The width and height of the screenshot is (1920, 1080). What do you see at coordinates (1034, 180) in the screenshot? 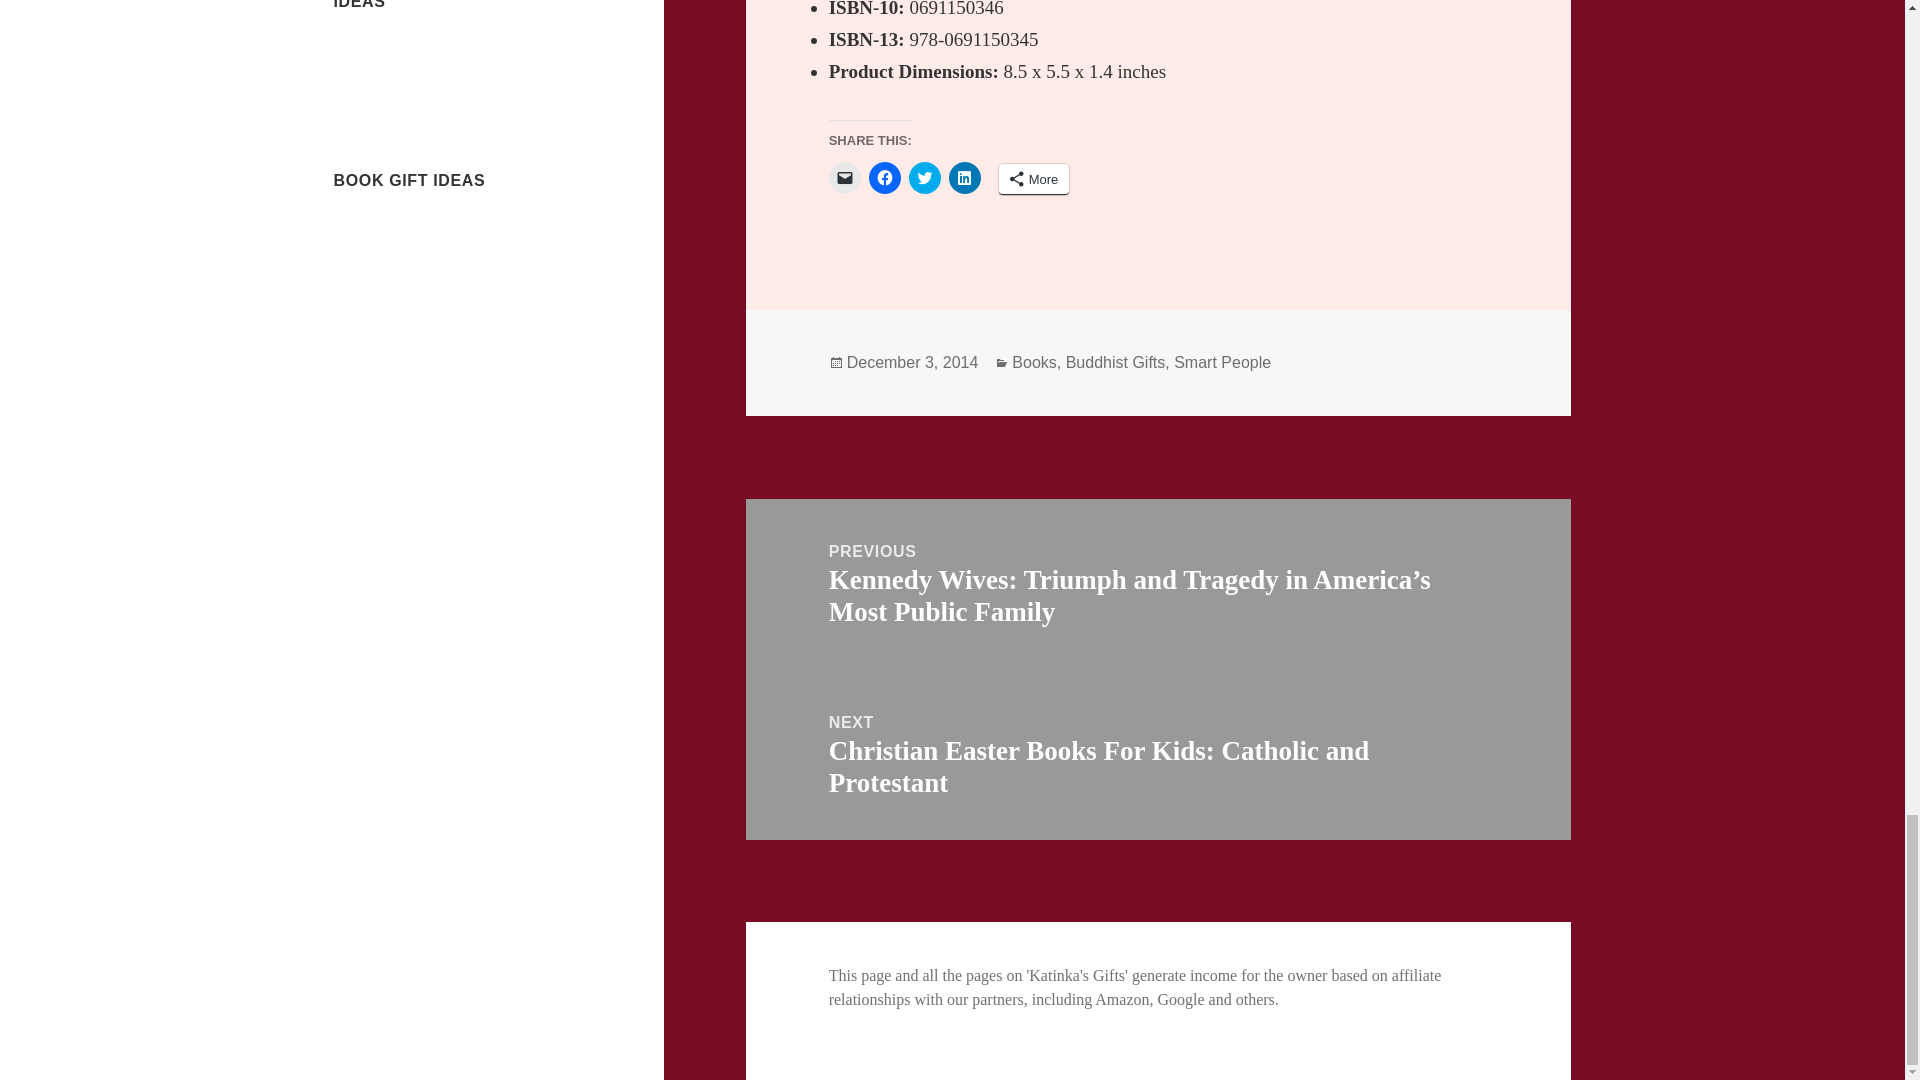
I see `More` at bounding box center [1034, 180].